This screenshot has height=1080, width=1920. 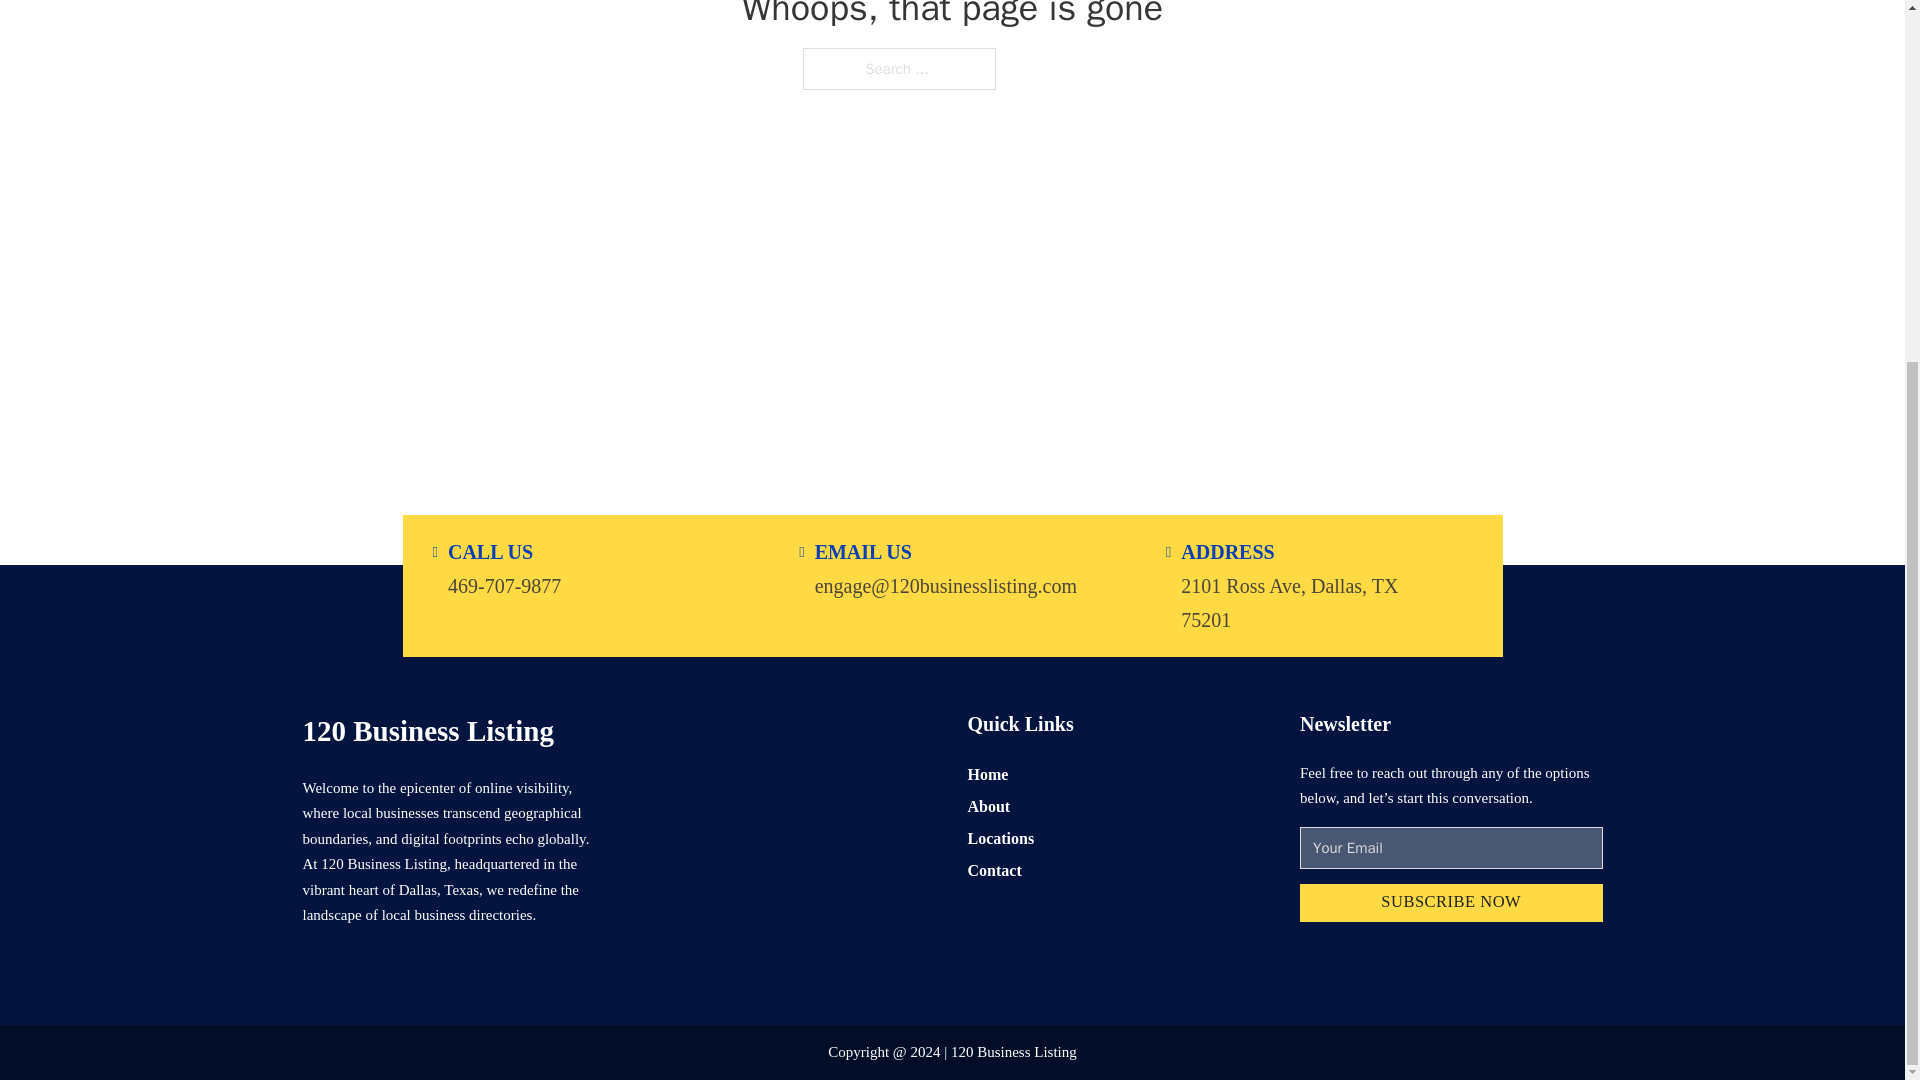 I want to click on Locations, so click(x=1000, y=838).